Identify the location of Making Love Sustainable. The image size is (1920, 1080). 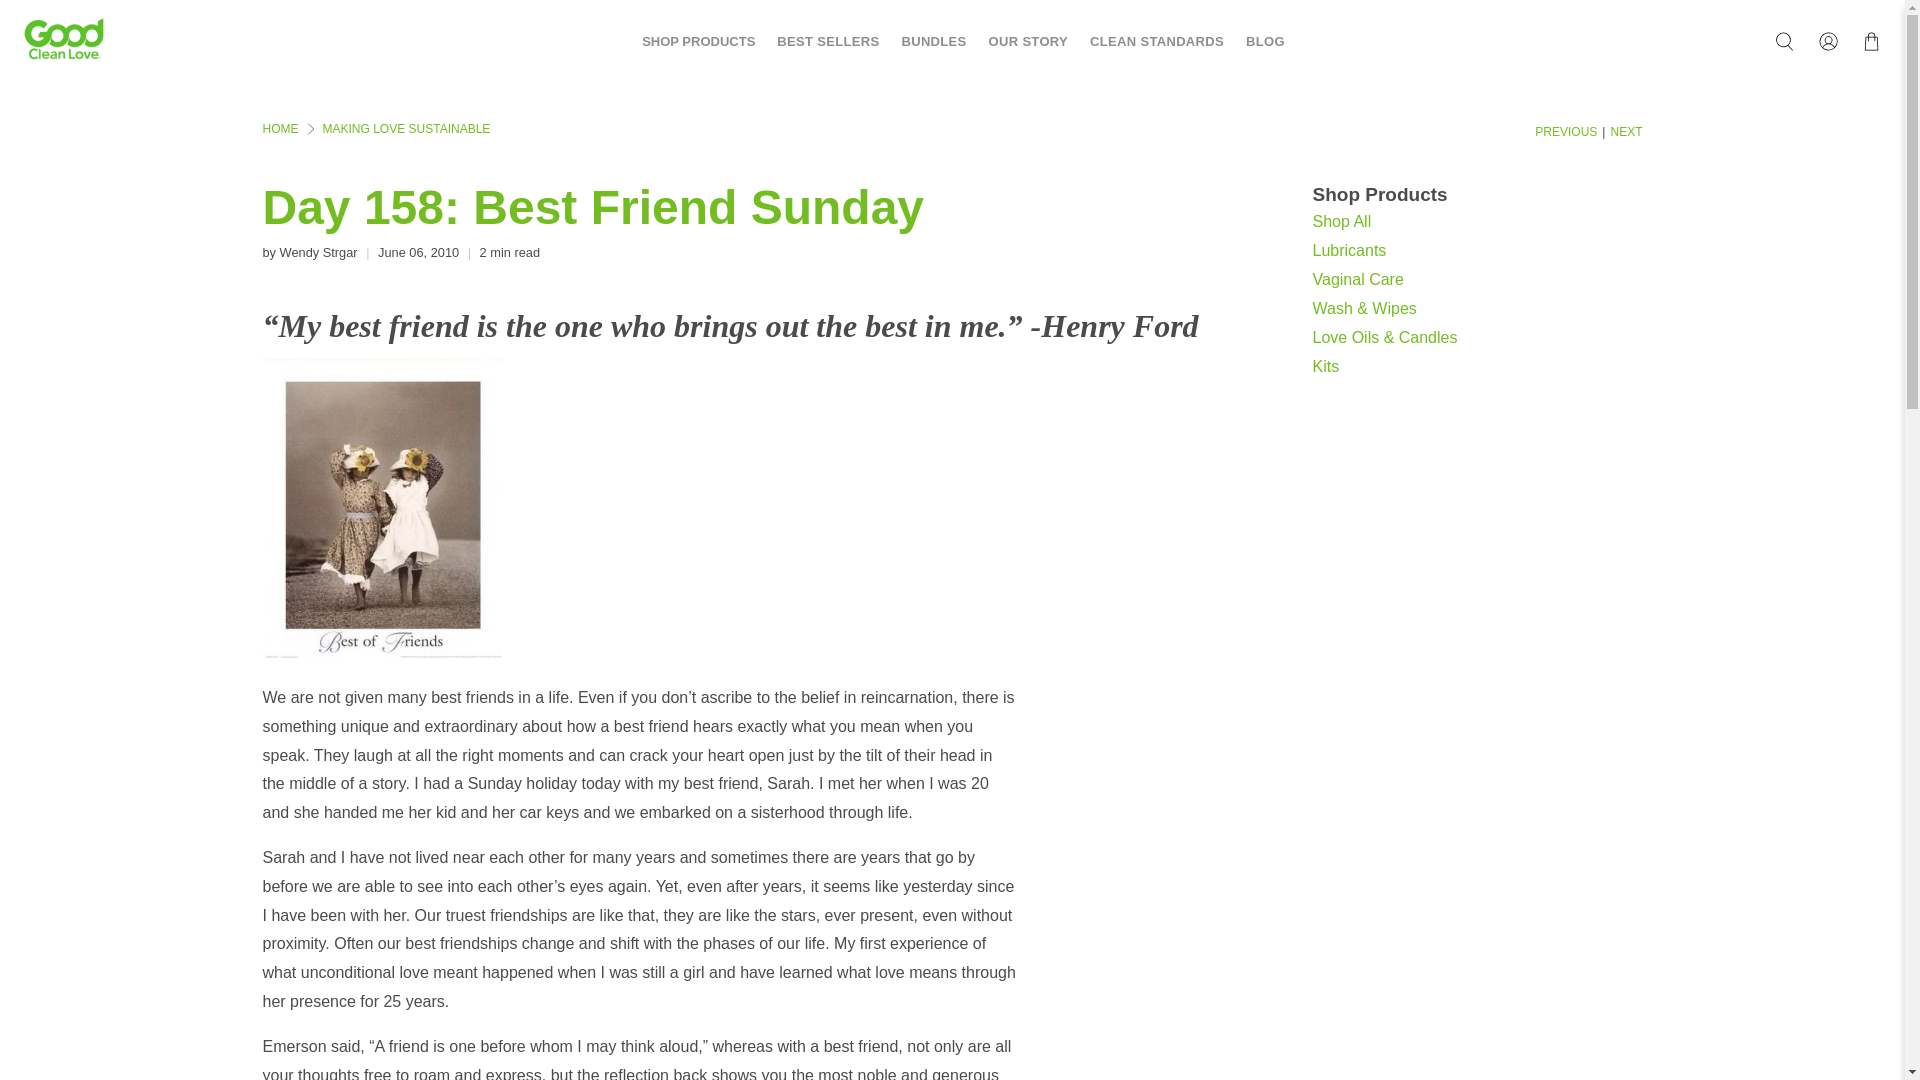
(406, 129).